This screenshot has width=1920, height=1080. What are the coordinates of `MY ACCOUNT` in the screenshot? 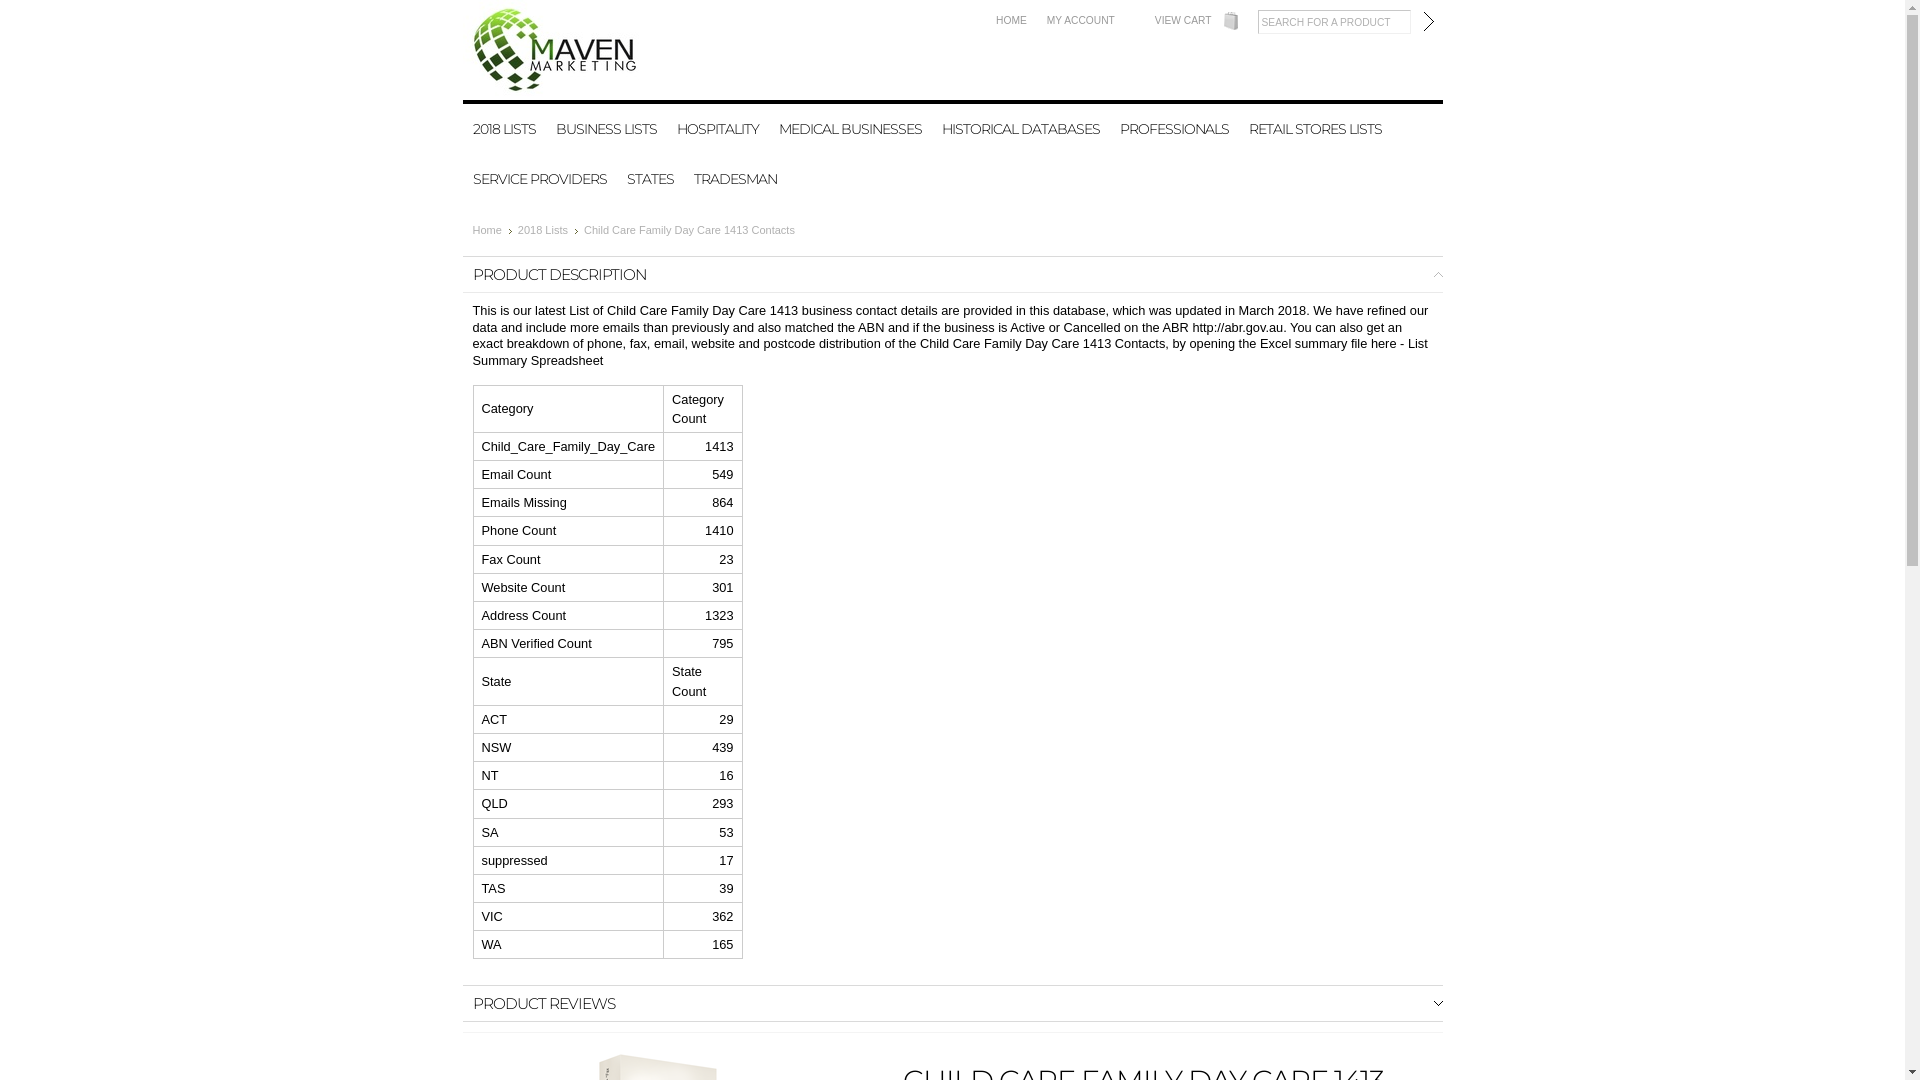 It's located at (1081, 20).